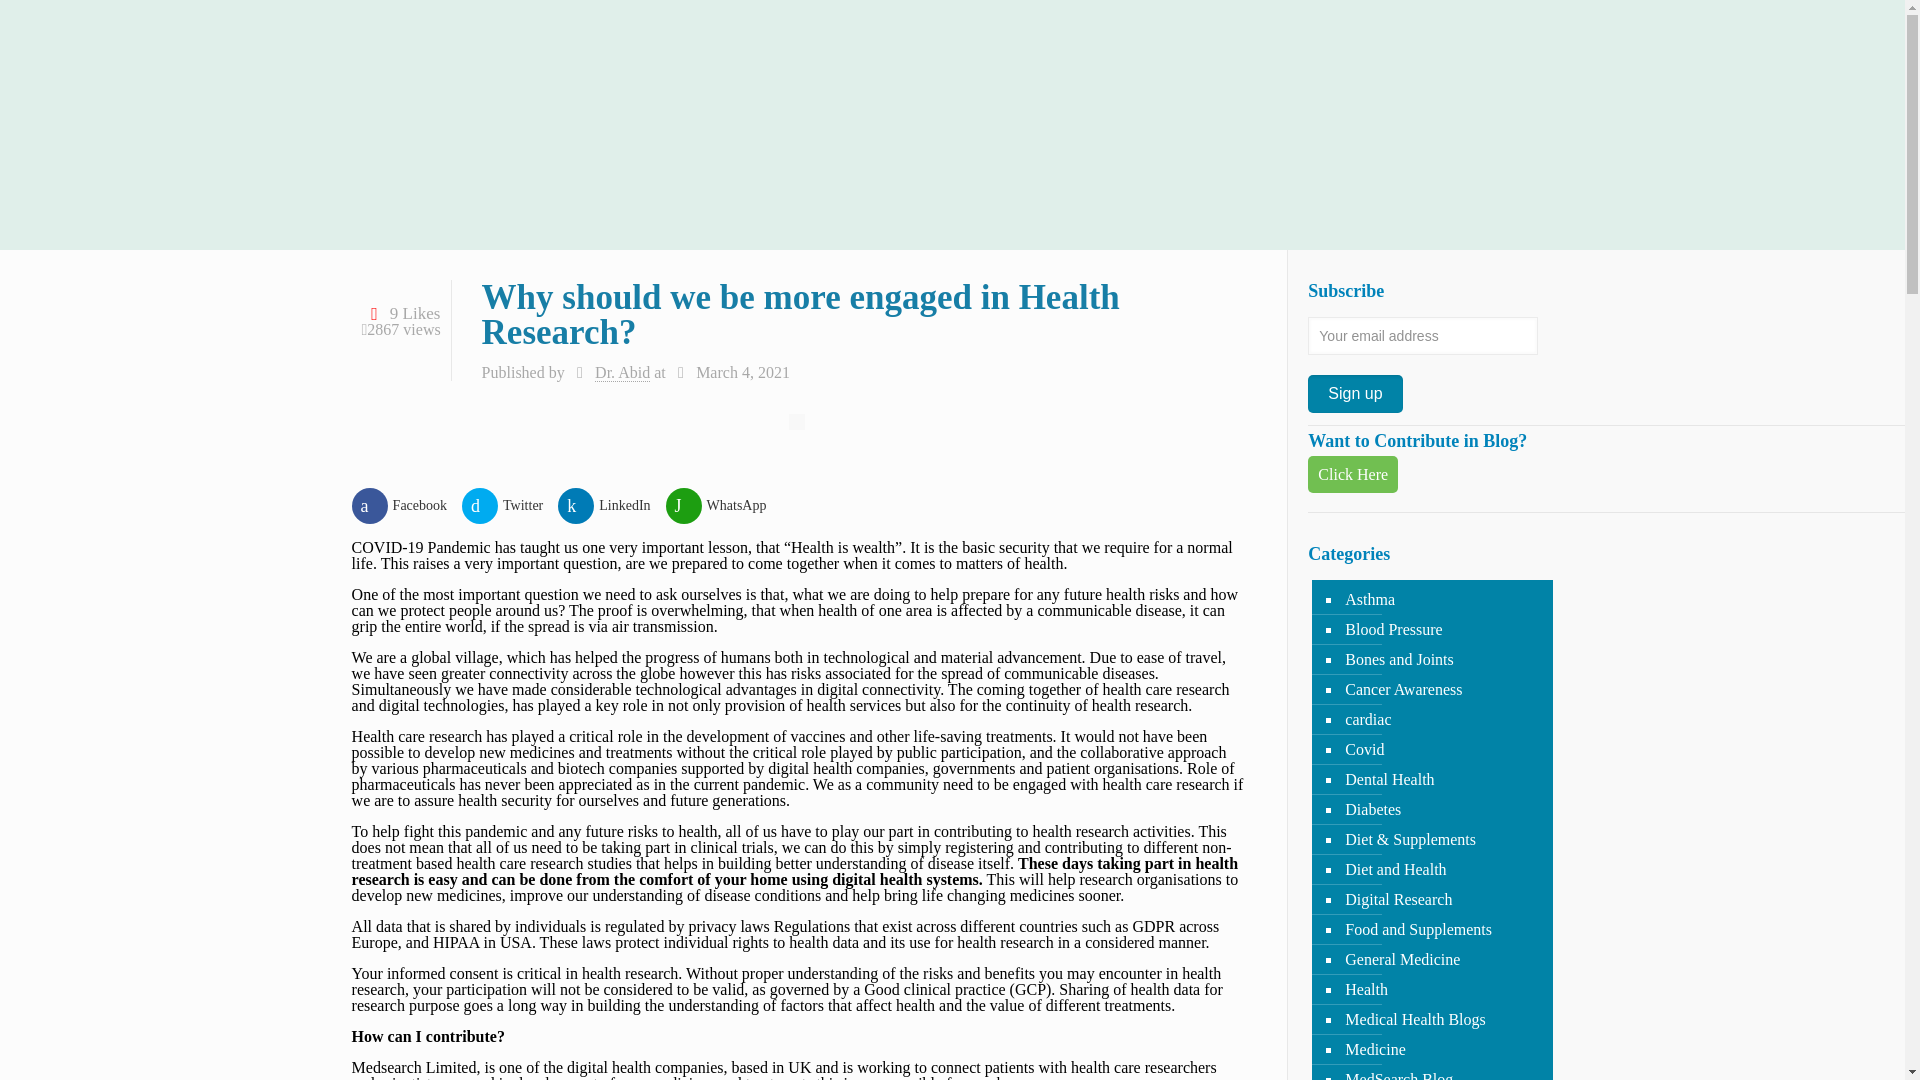 This screenshot has height=1080, width=1920. Describe the element at coordinates (724, 506) in the screenshot. I see `WhatsApp` at that location.